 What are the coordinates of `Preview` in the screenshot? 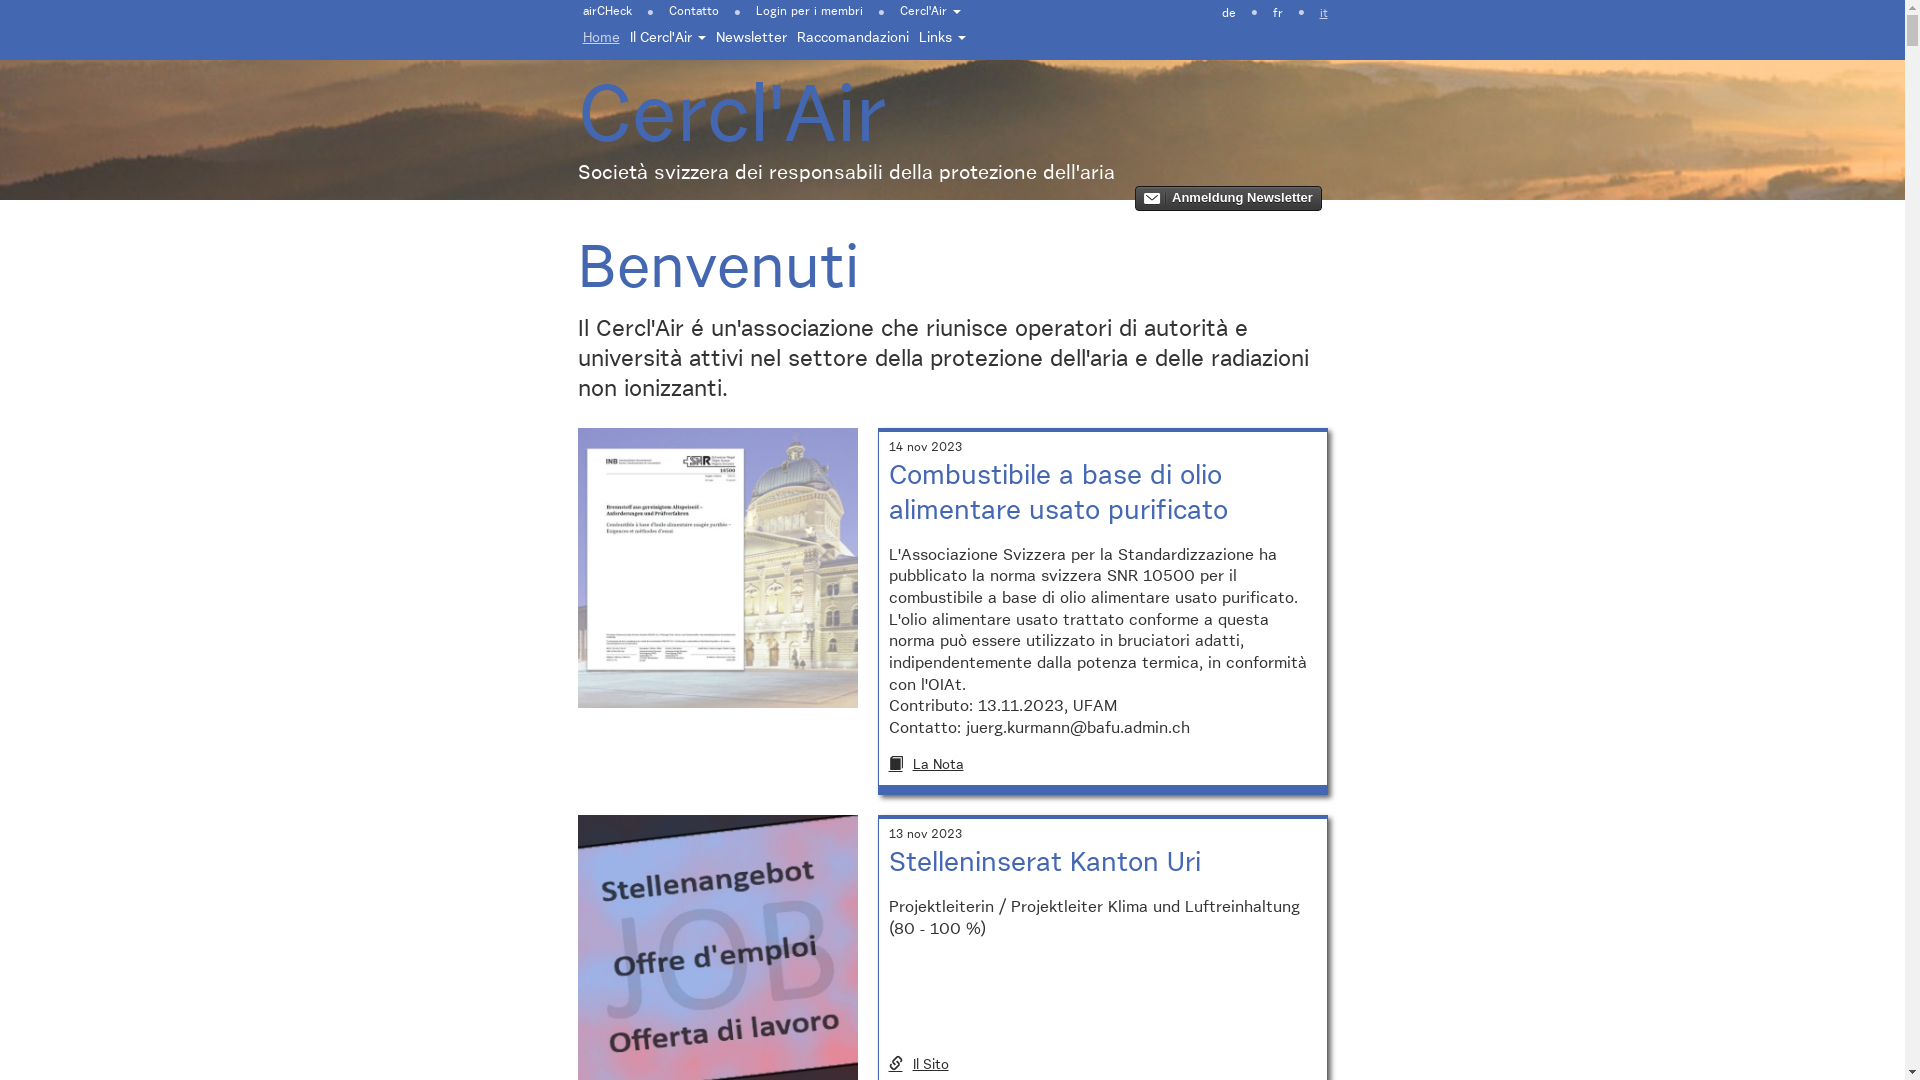 It's located at (1228, 198).